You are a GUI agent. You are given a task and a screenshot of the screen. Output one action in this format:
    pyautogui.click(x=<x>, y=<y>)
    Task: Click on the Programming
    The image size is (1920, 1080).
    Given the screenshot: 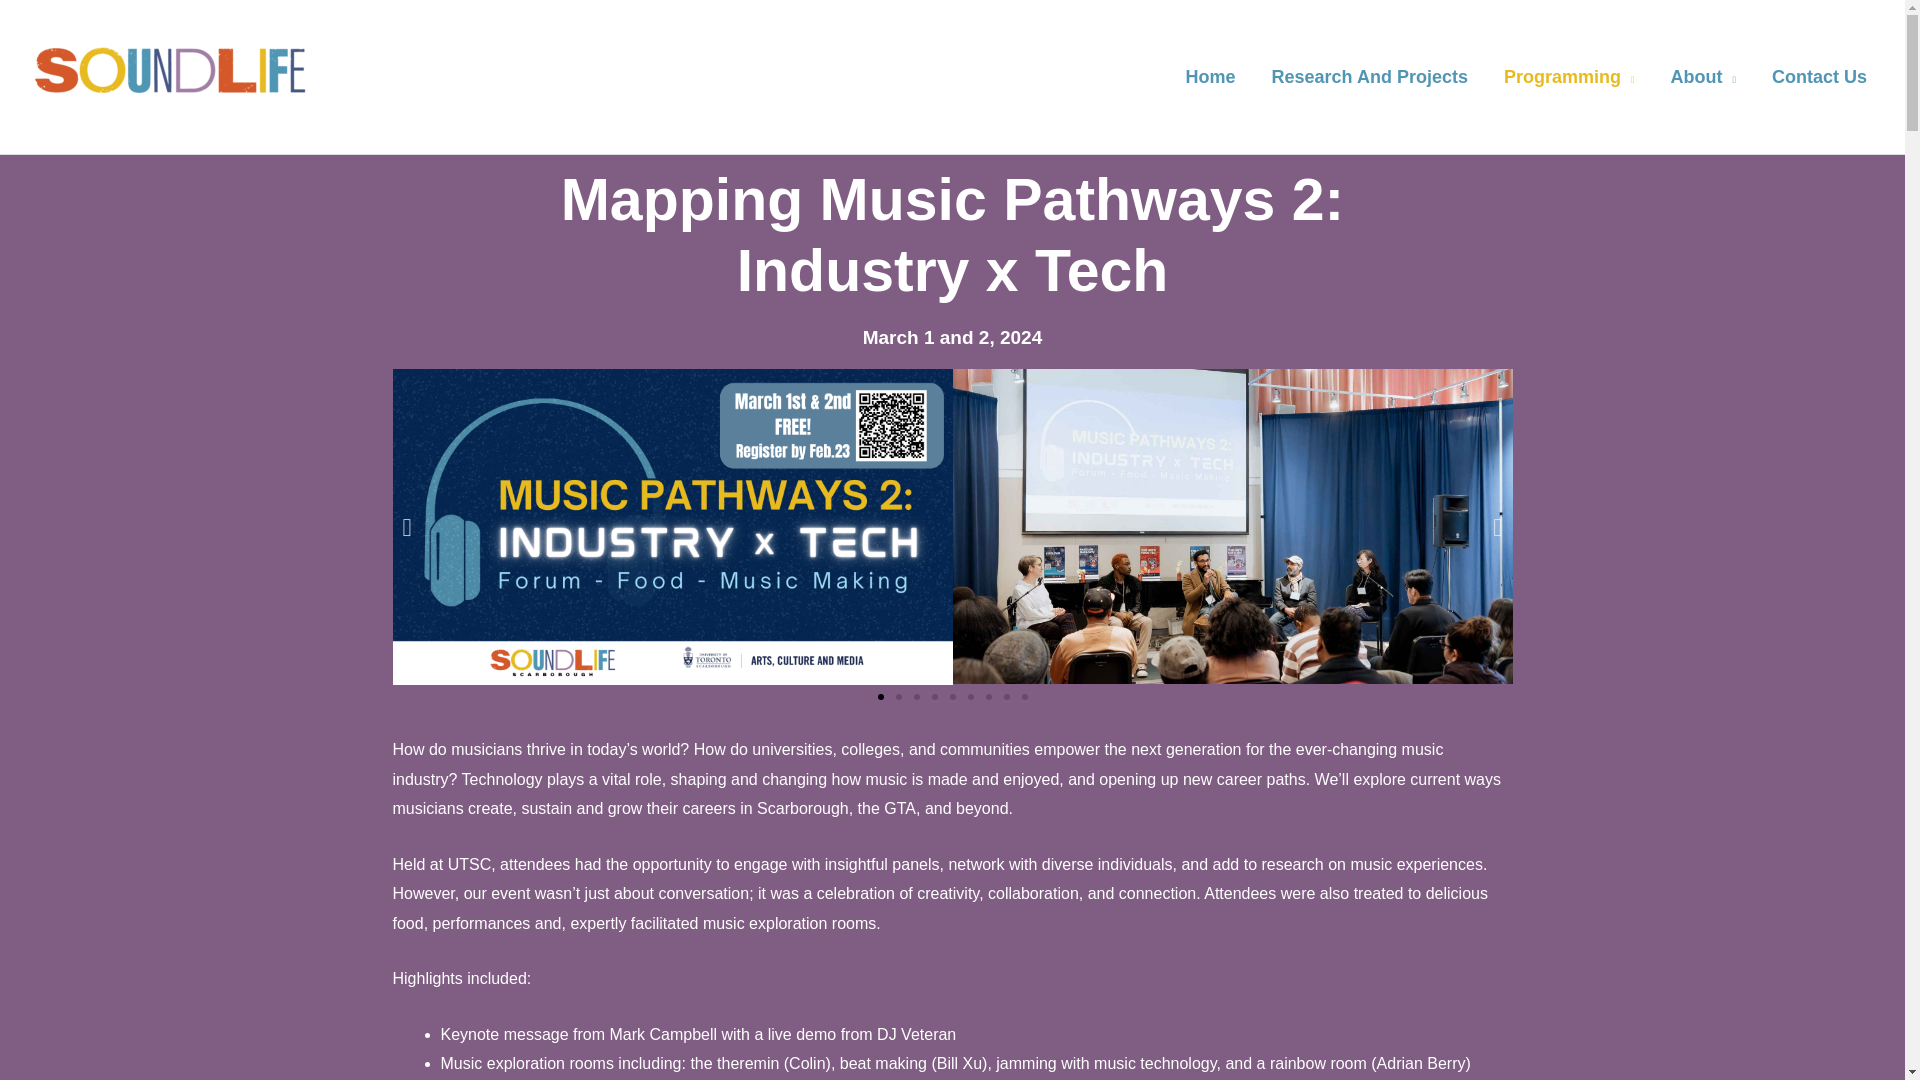 What is the action you would take?
    pyautogui.click(x=1570, y=76)
    